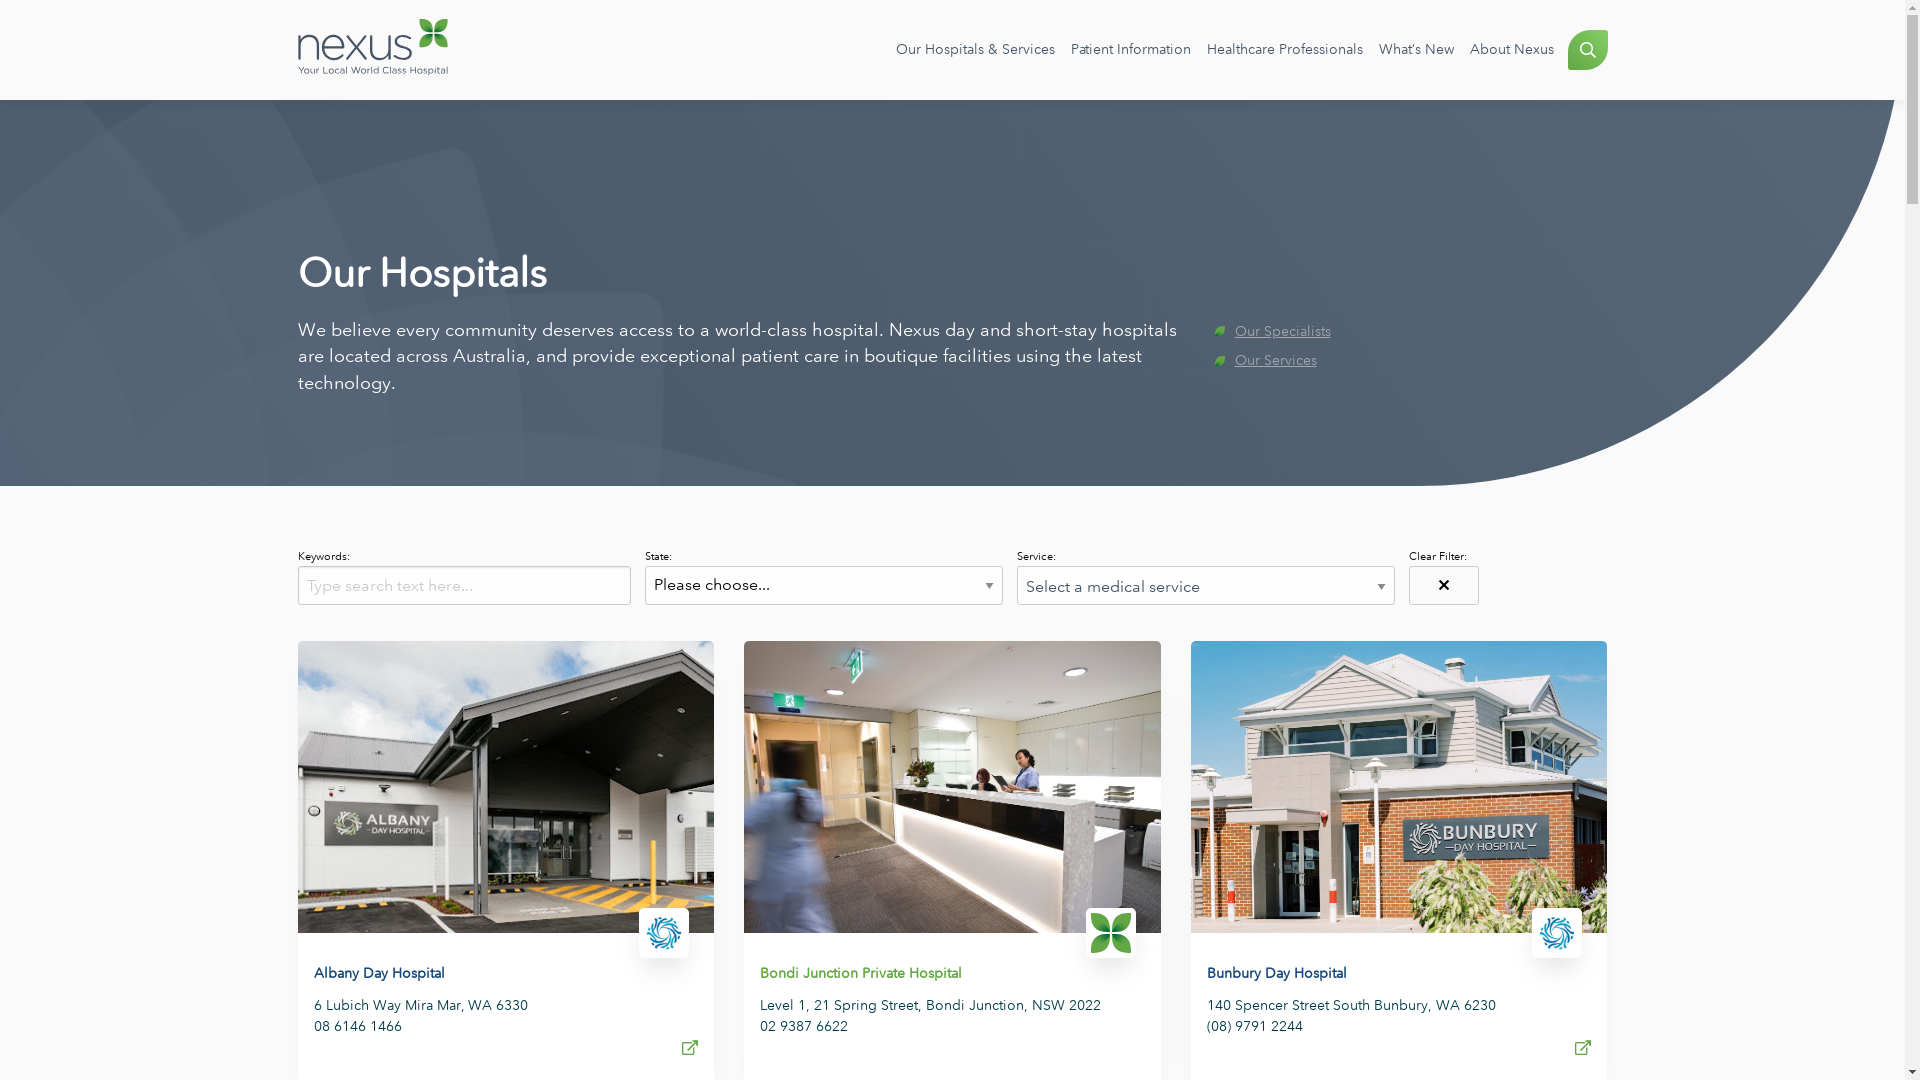  What do you see at coordinates (1410, 361) in the screenshot?
I see `Our Services` at bounding box center [1410, 361].